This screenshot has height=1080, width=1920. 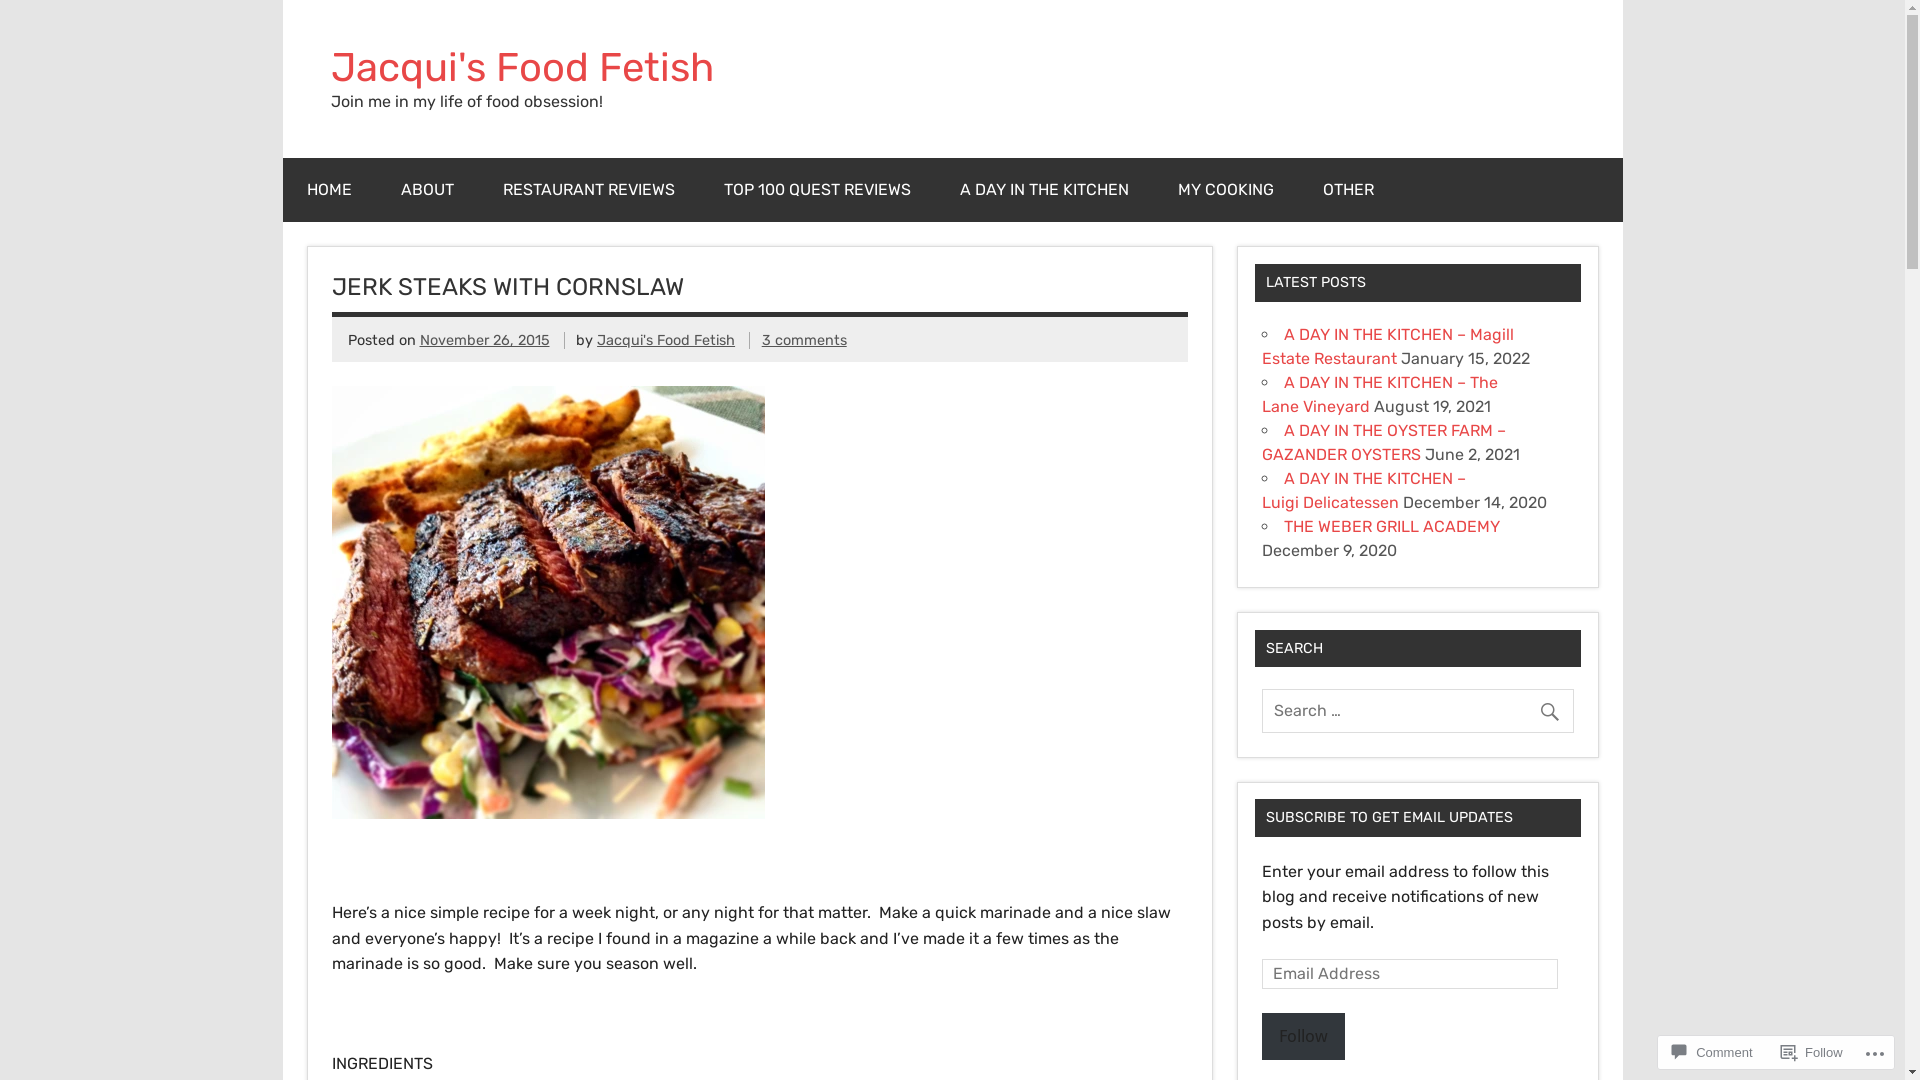 I want to click on Jacqui's Food Fetish, so click(x=666, y=340).